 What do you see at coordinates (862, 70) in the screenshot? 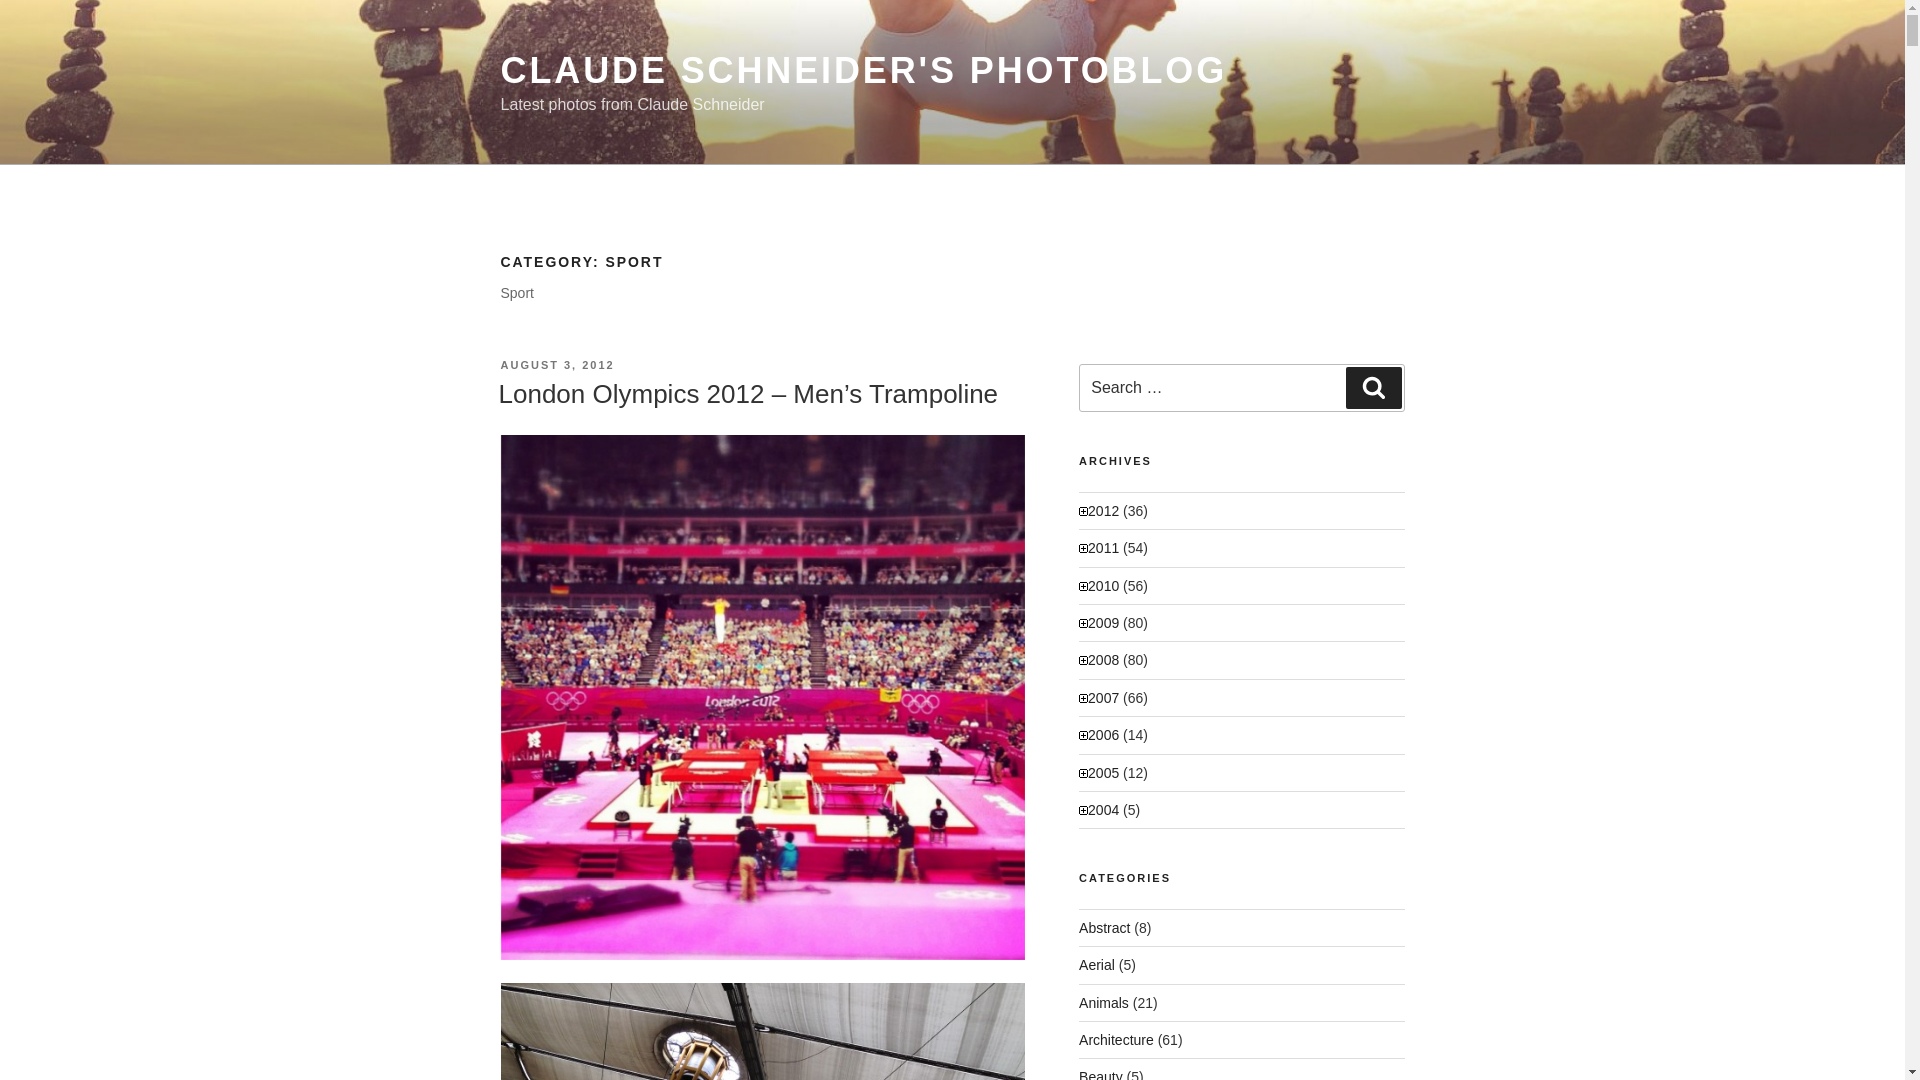
I see `CLAUDE SCHNEIDER'S PHOTOBLOG` at bounding box center [862, 70].